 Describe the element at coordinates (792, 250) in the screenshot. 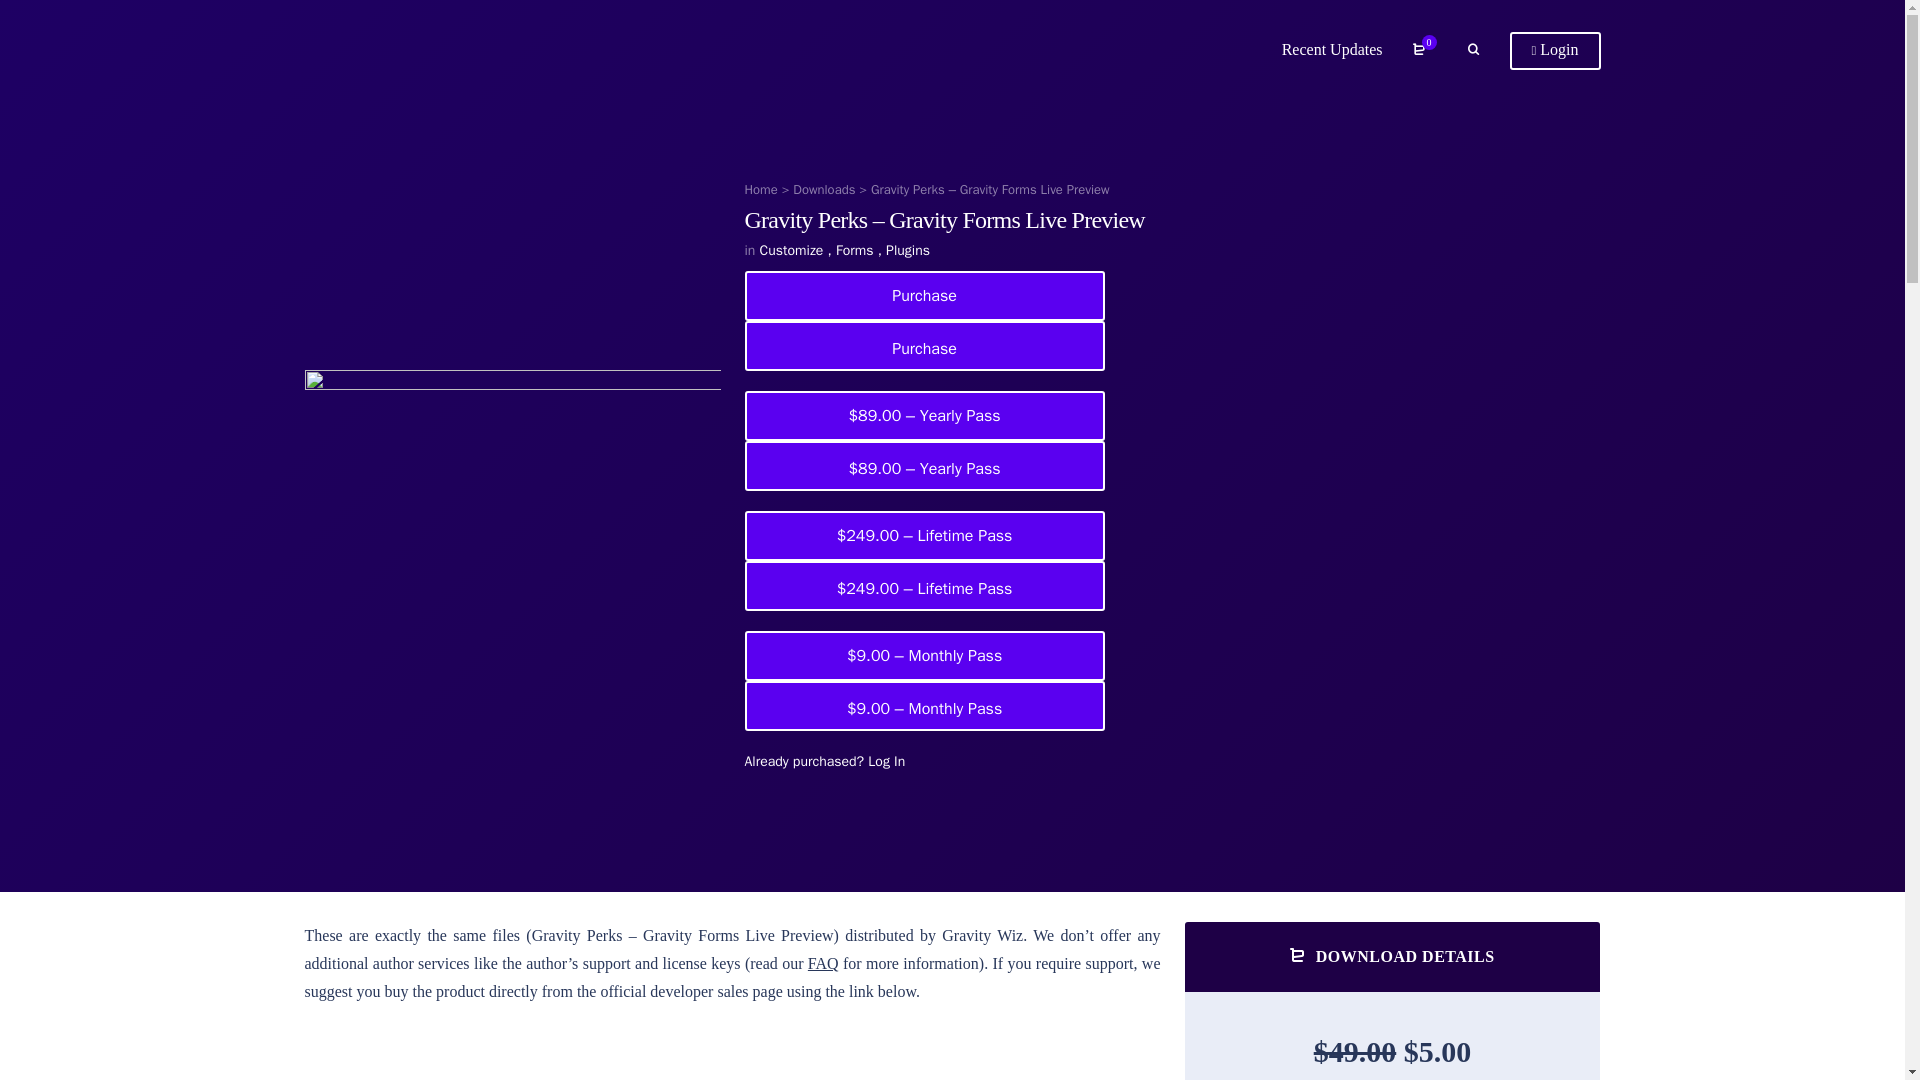

I see `Customize` at that location.